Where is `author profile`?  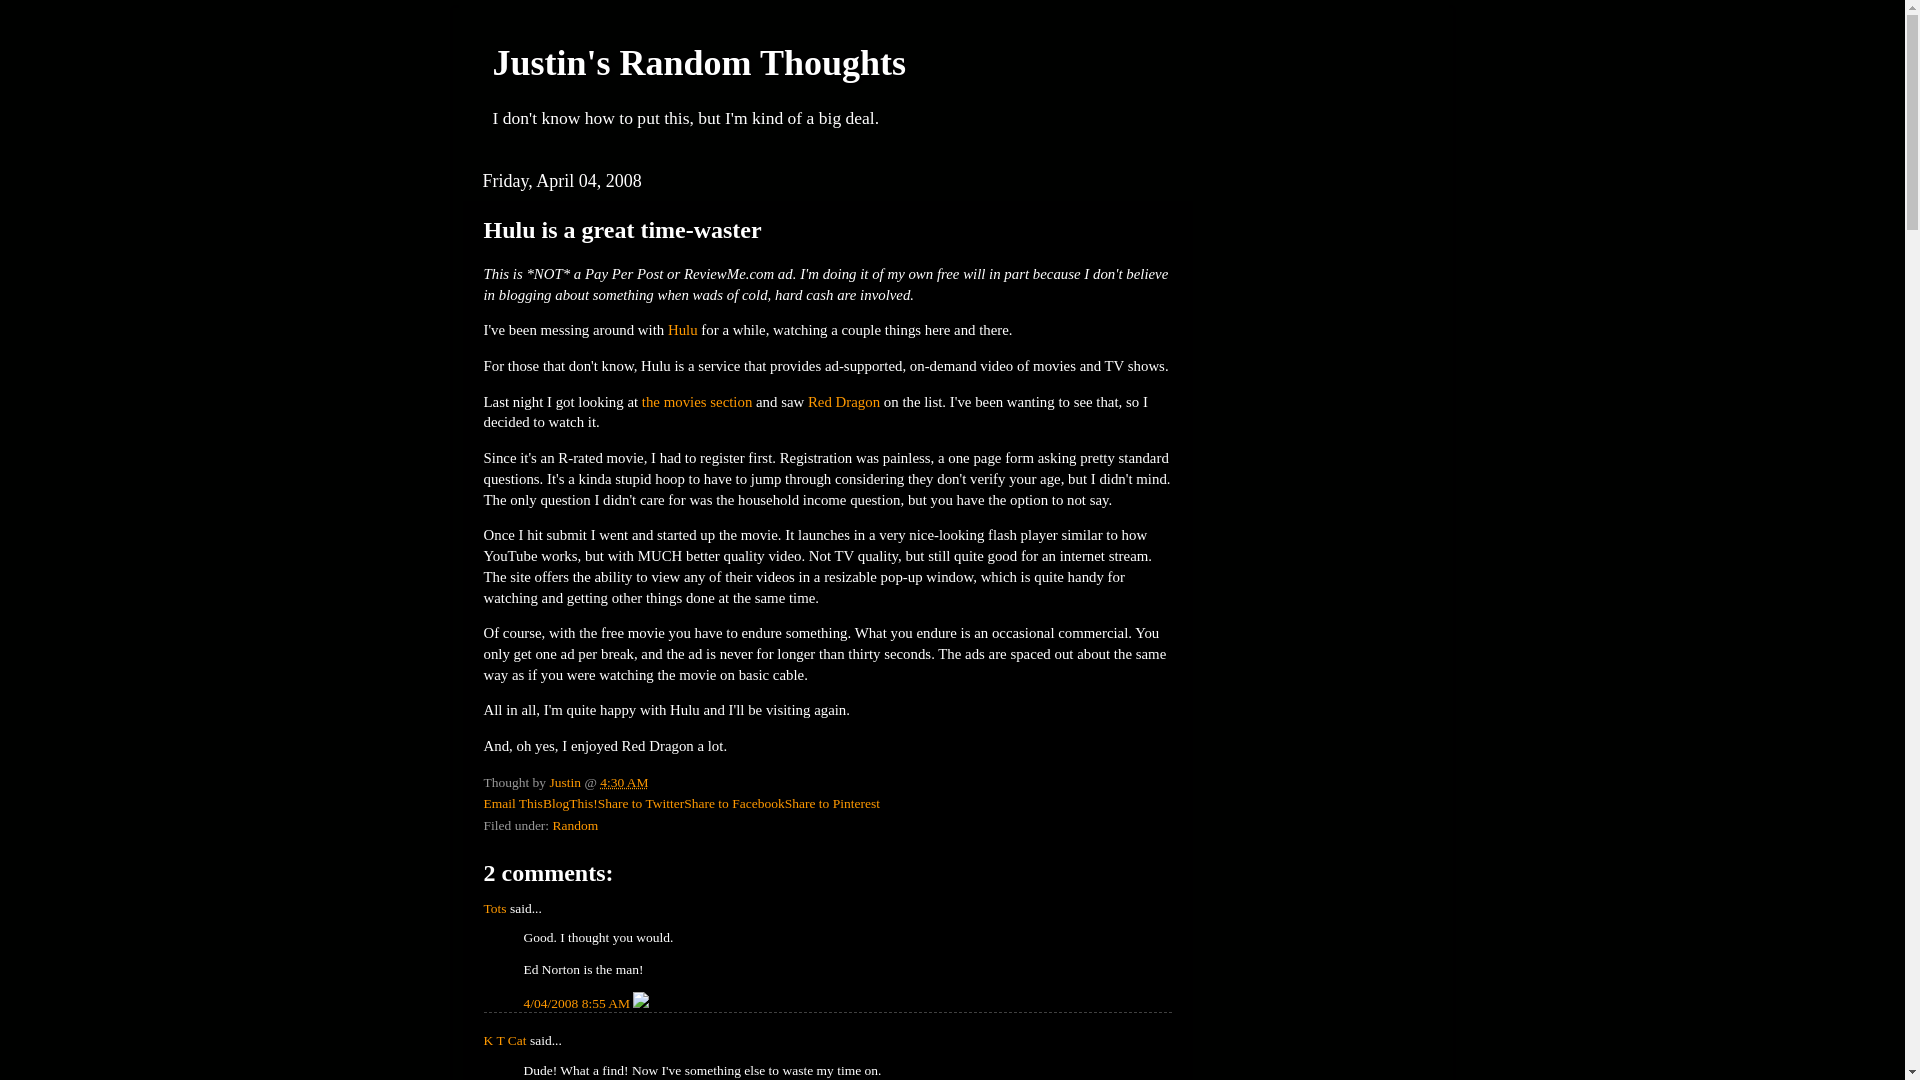 author profile is located at coordinates (567, 782).